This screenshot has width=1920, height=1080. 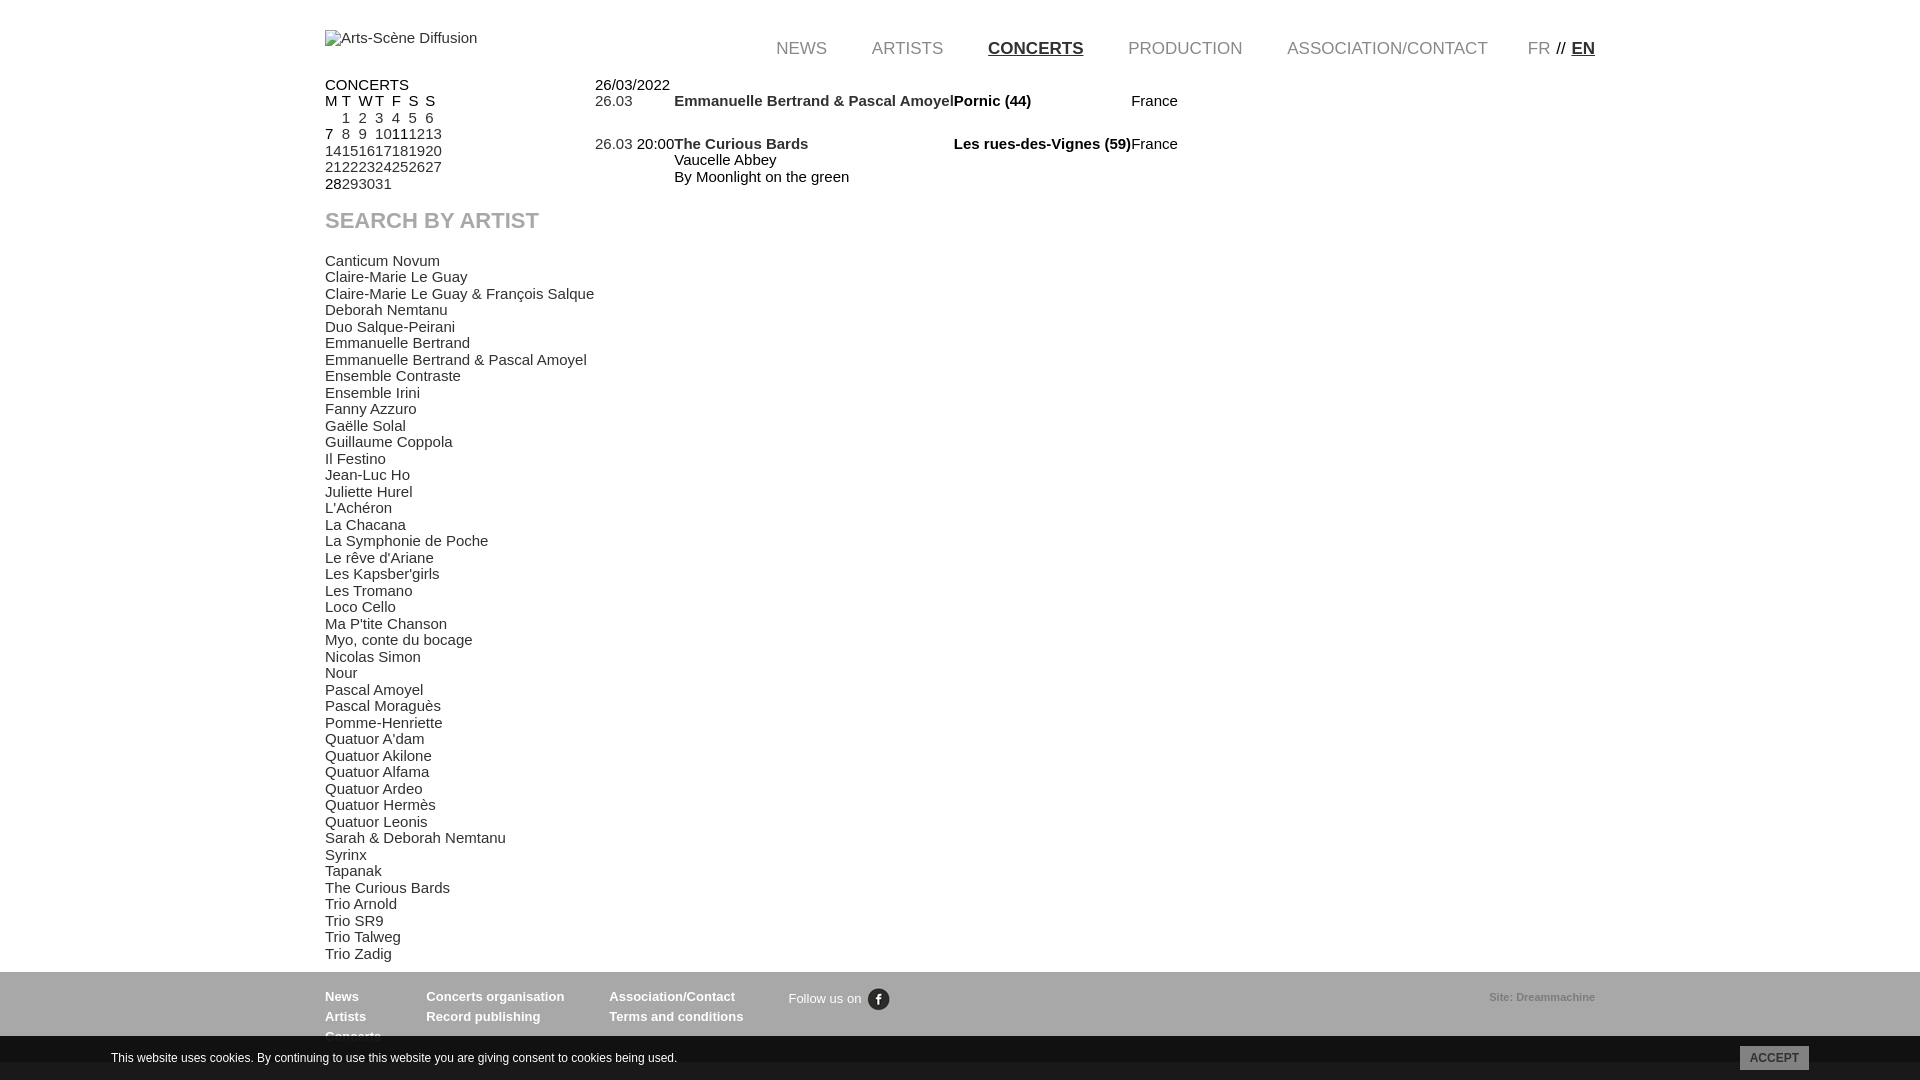 I want to click on Claire-Marie Le Guay, so click(x=396, y=276).